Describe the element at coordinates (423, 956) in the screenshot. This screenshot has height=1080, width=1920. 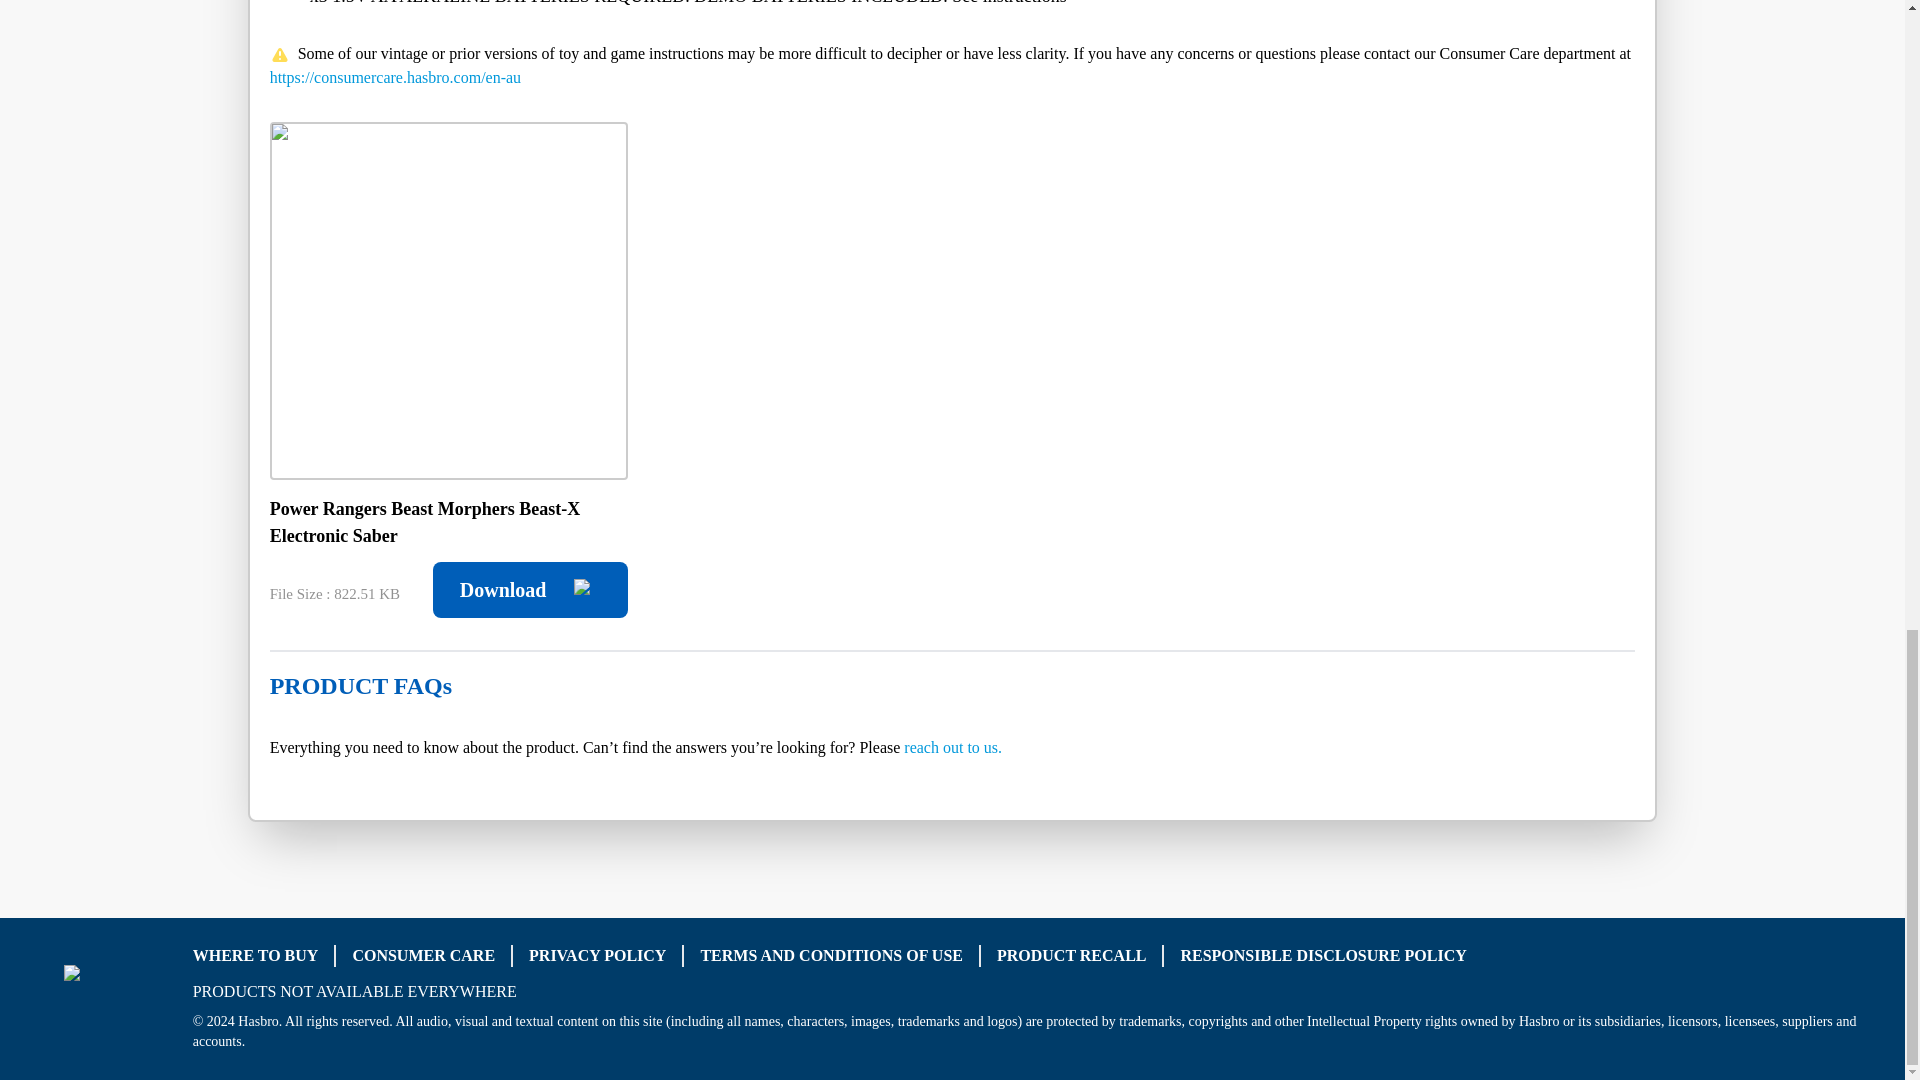
I see `CONSUMER CARE` at that location.